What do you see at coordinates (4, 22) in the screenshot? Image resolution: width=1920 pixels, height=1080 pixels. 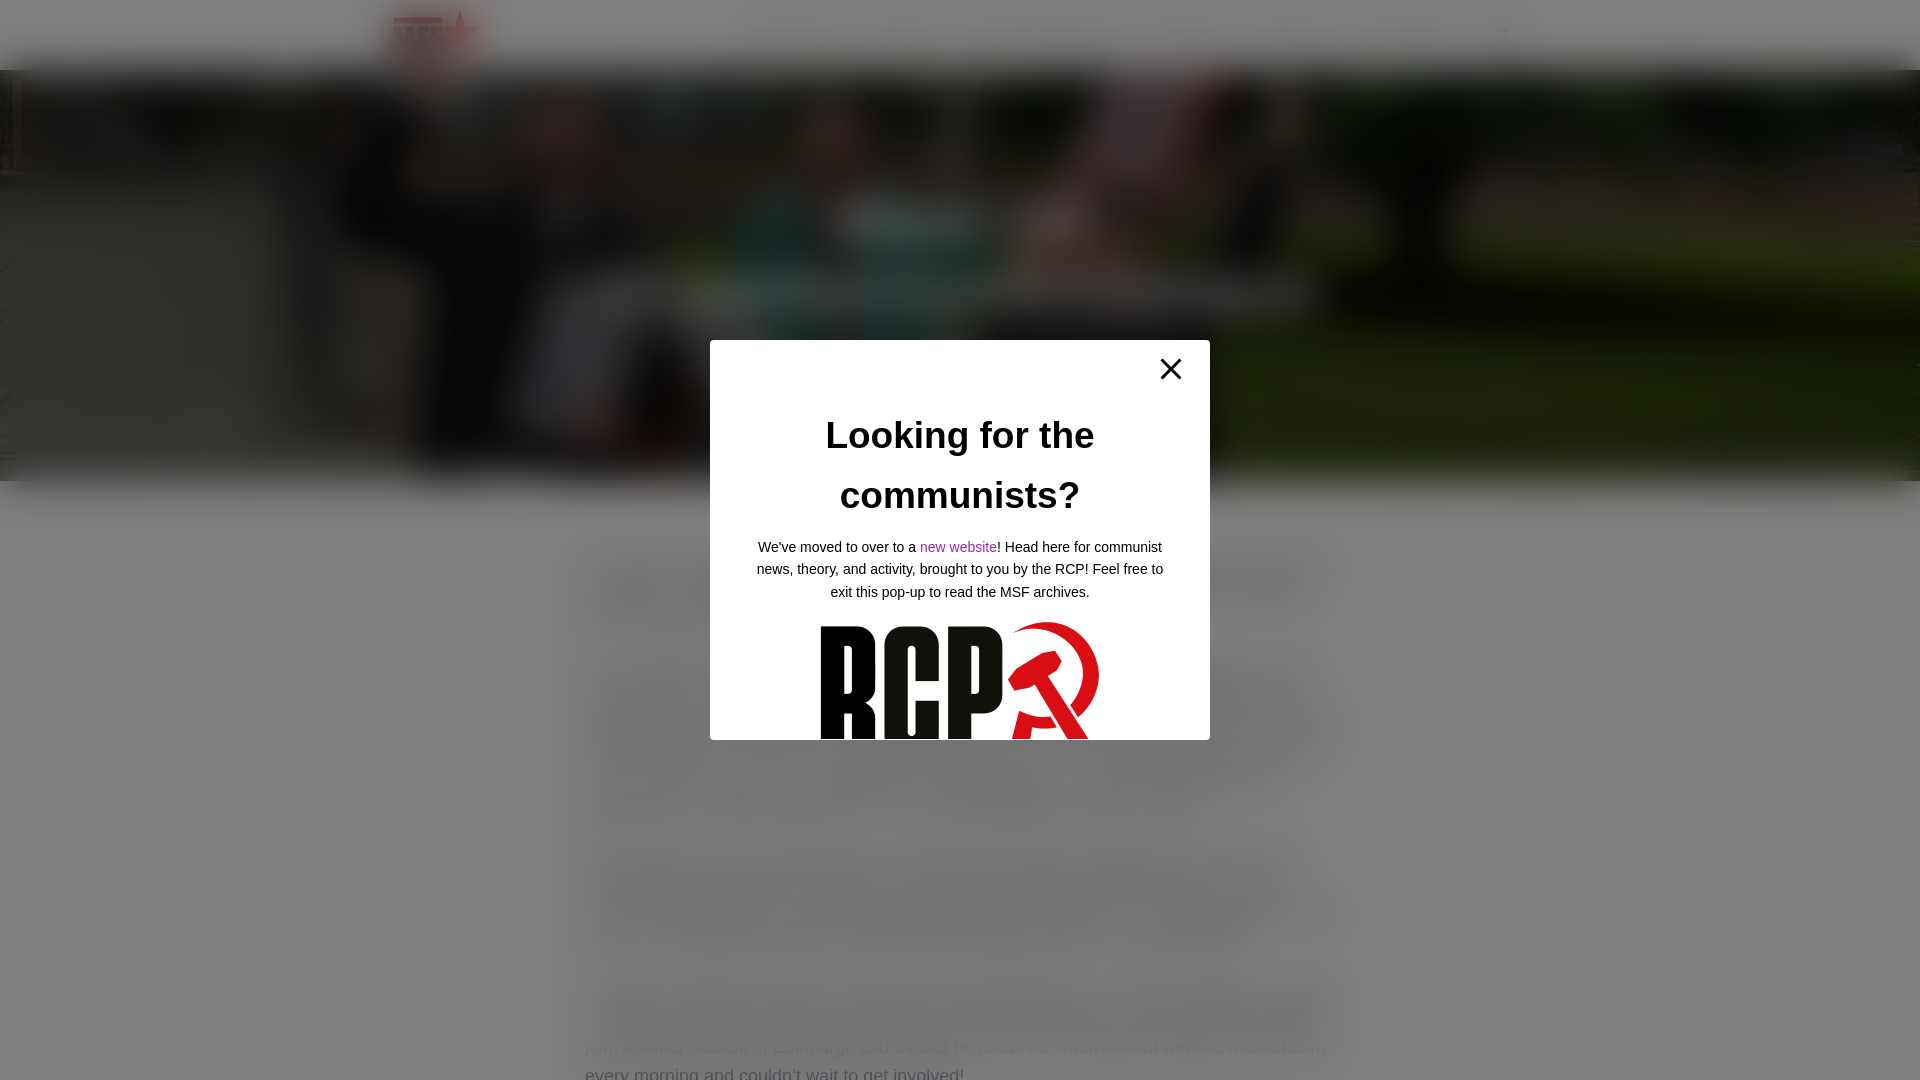 I see `Search` at bounding box center [4, 22].